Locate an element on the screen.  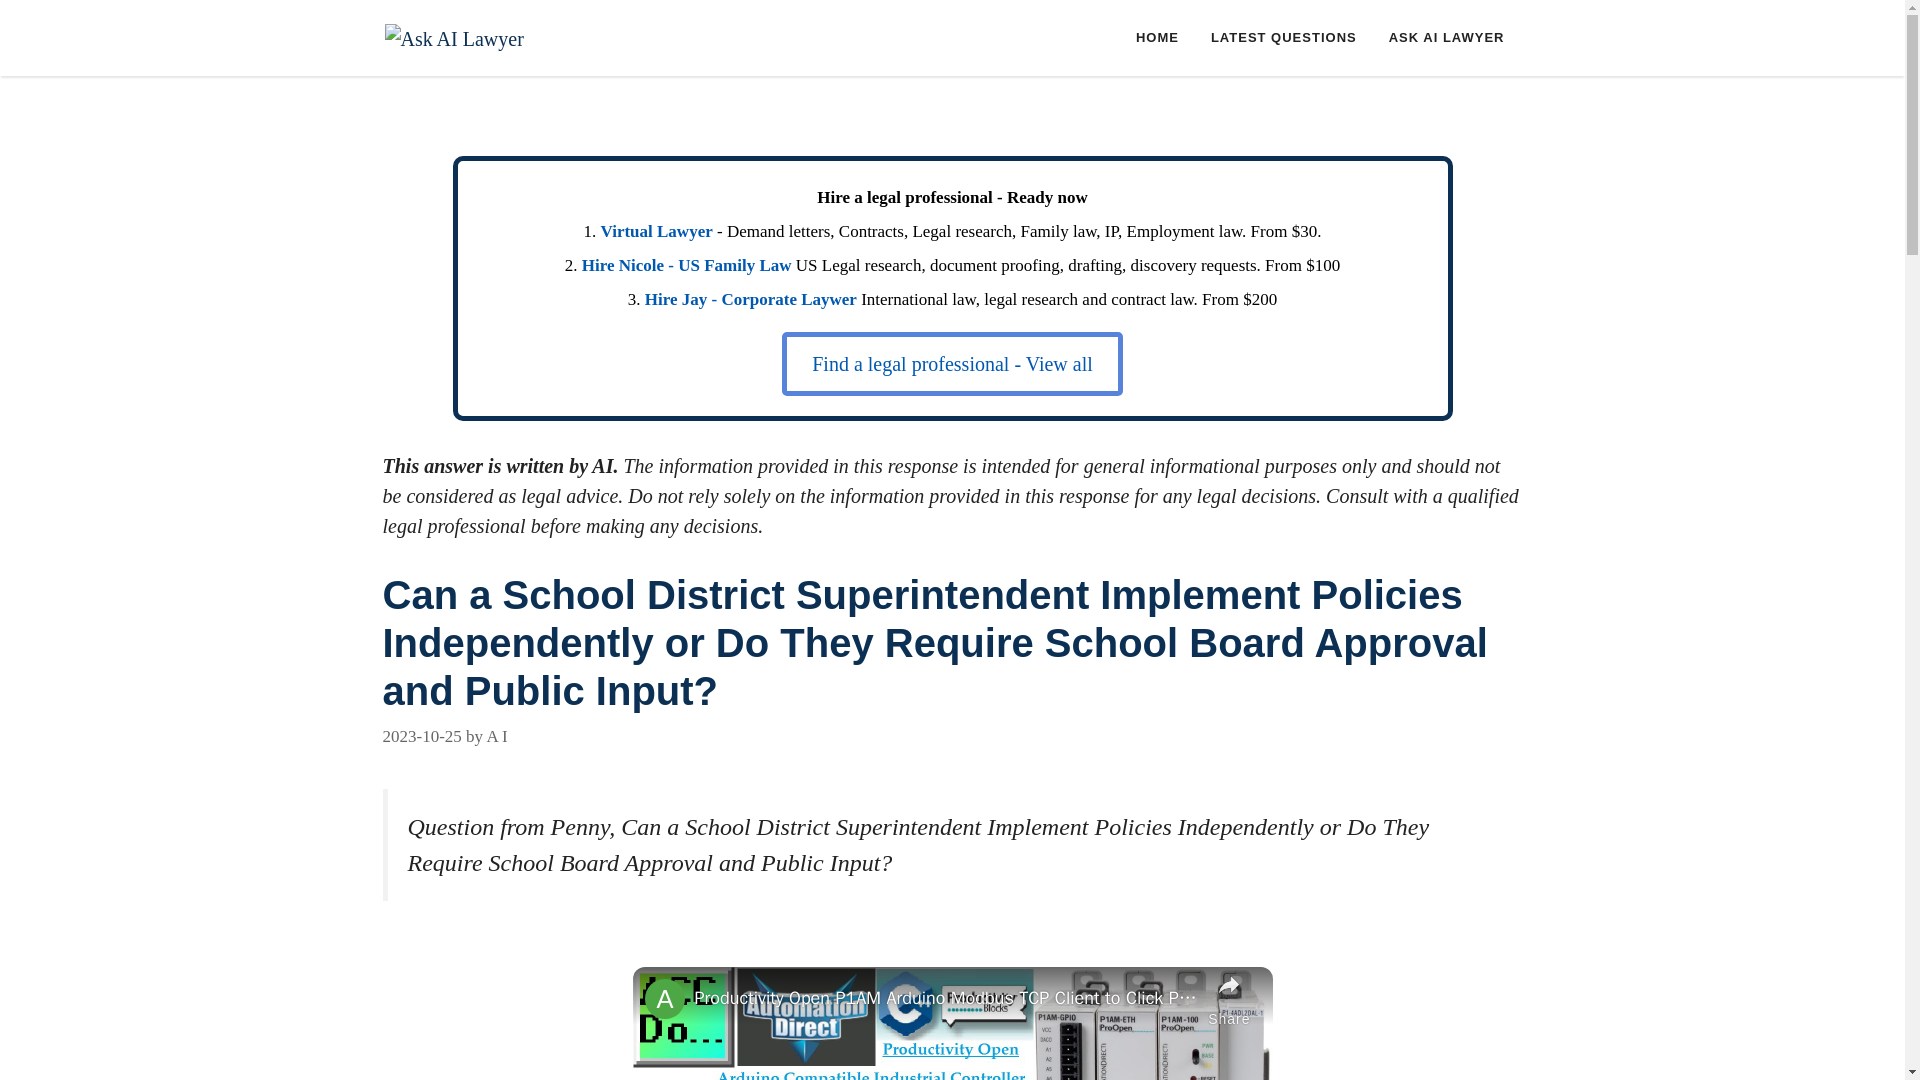
Virtual Lawyer is located at coordinates (656, 231).